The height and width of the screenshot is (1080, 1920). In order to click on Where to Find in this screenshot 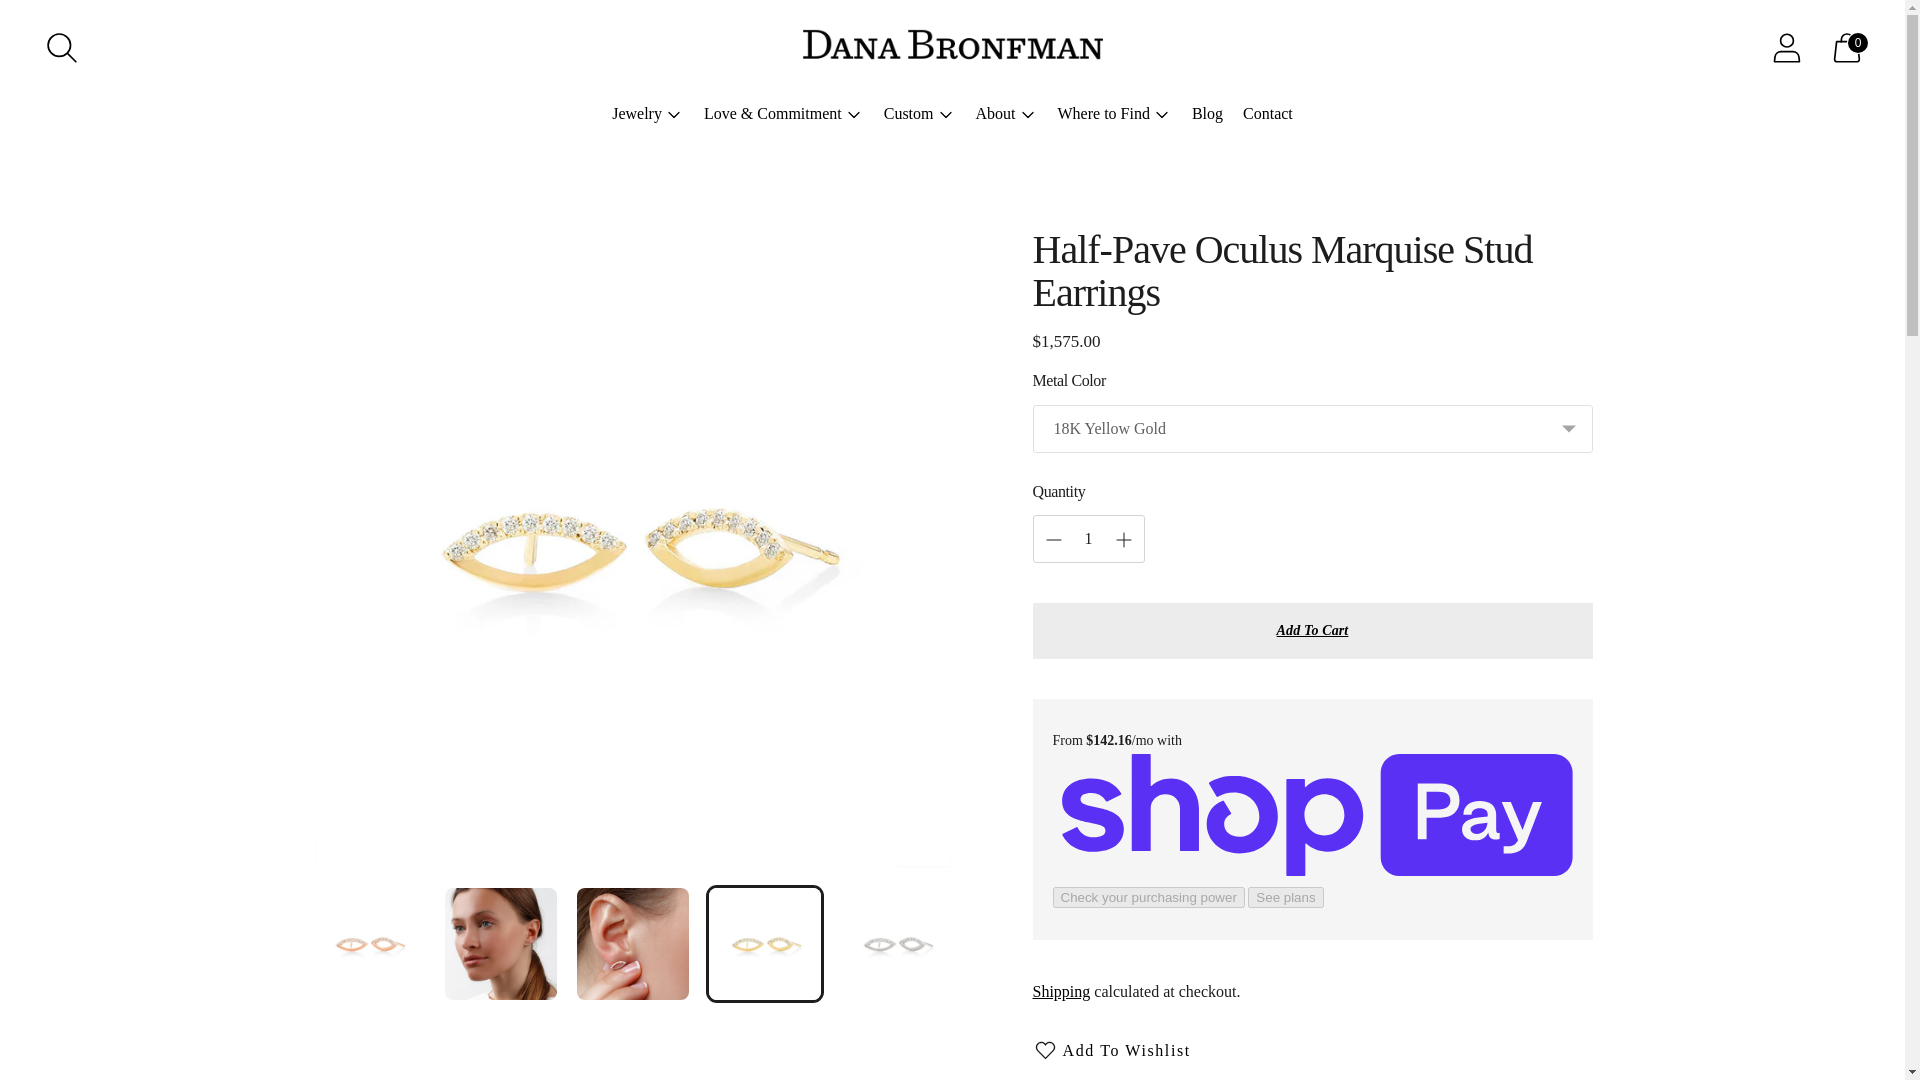, I will do `click(1114, 114)`.